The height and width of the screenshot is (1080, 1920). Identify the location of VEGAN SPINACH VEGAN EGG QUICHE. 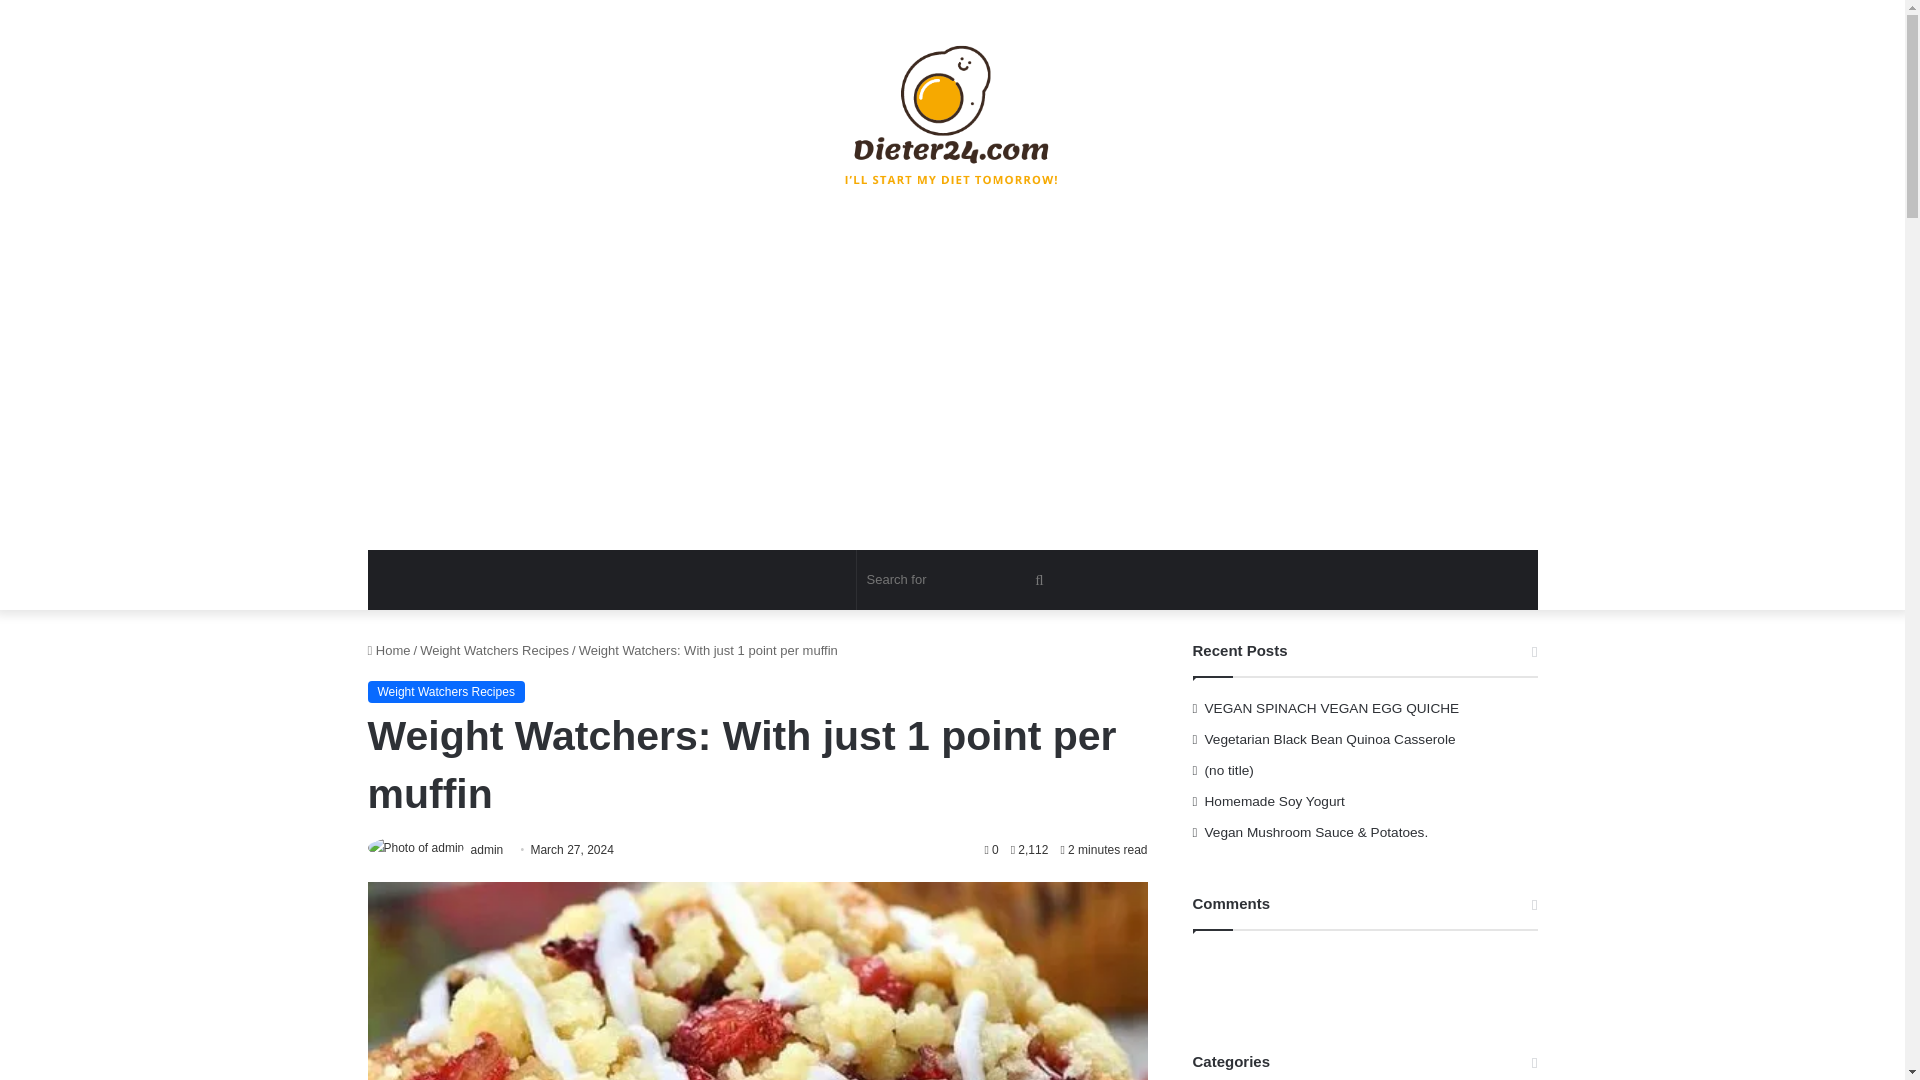
(1332, 708).